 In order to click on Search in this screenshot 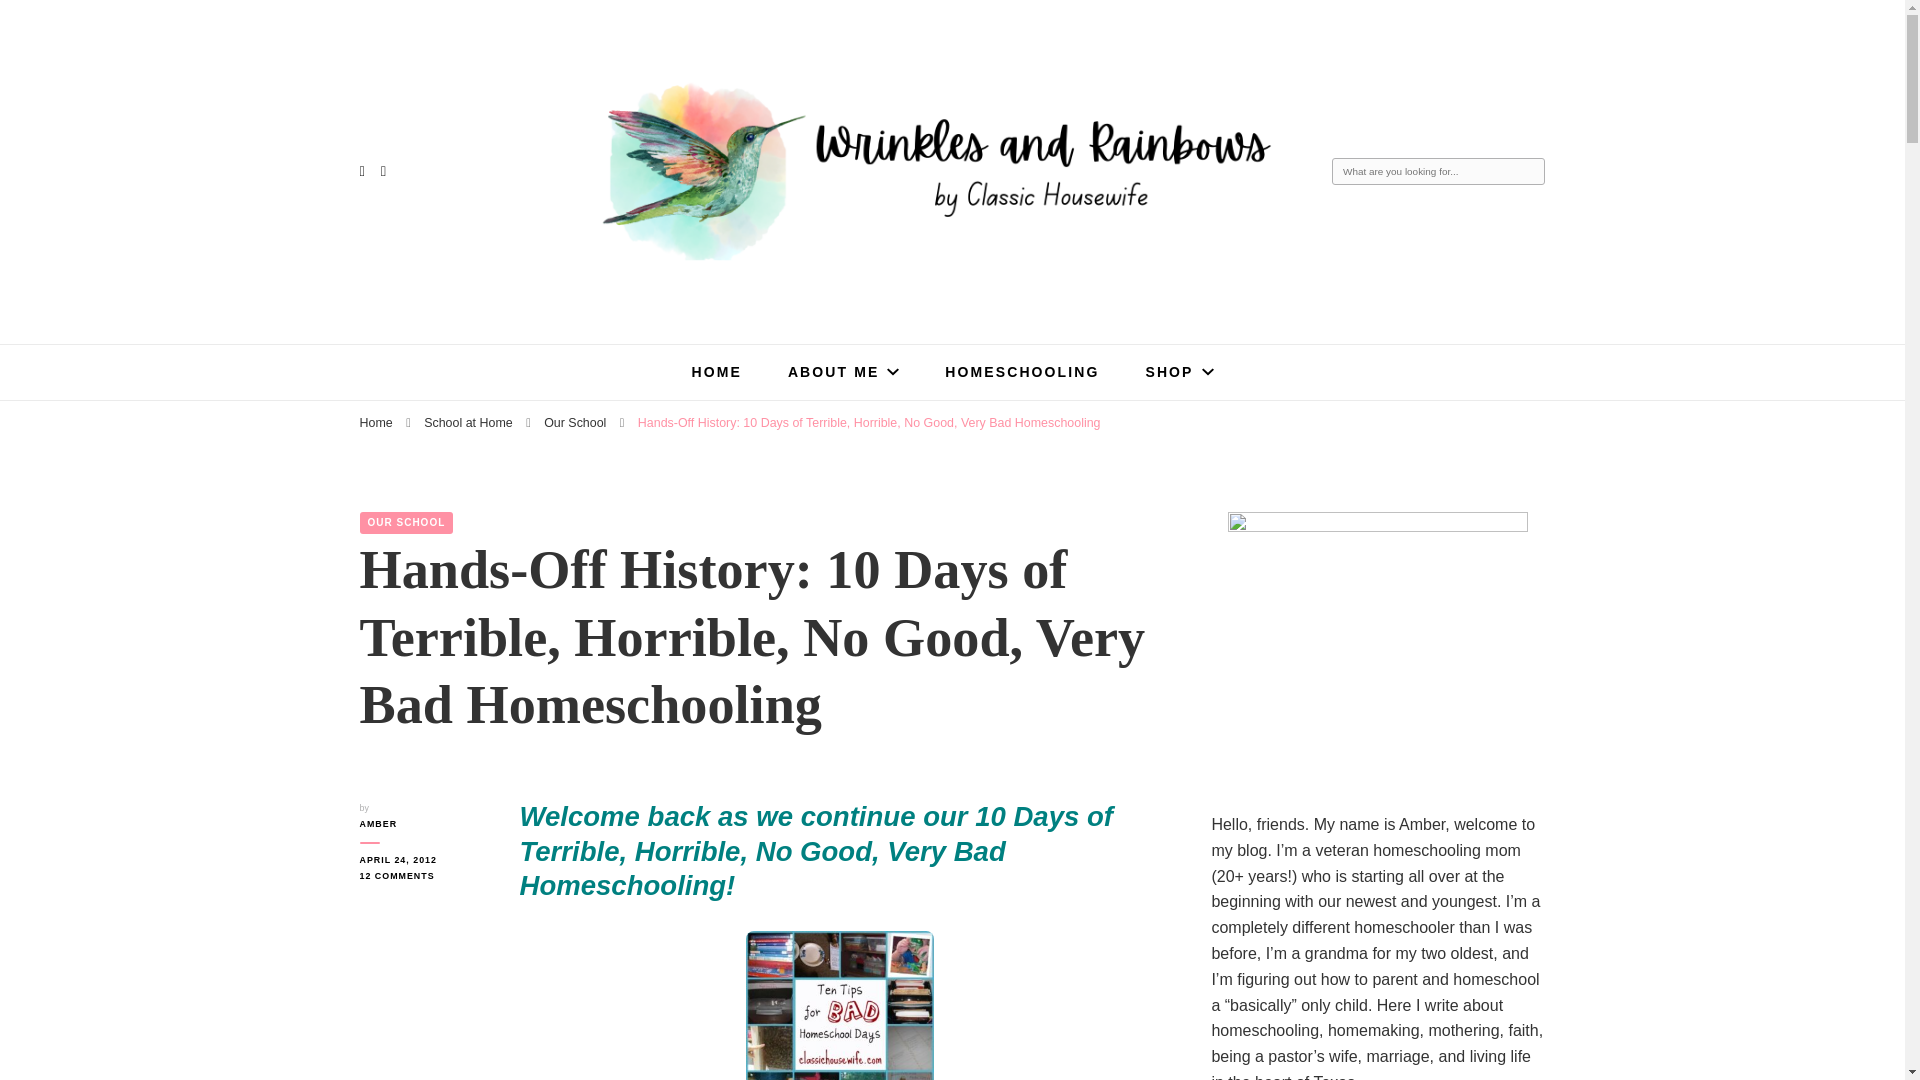, I will do `click(1530, 173)`.